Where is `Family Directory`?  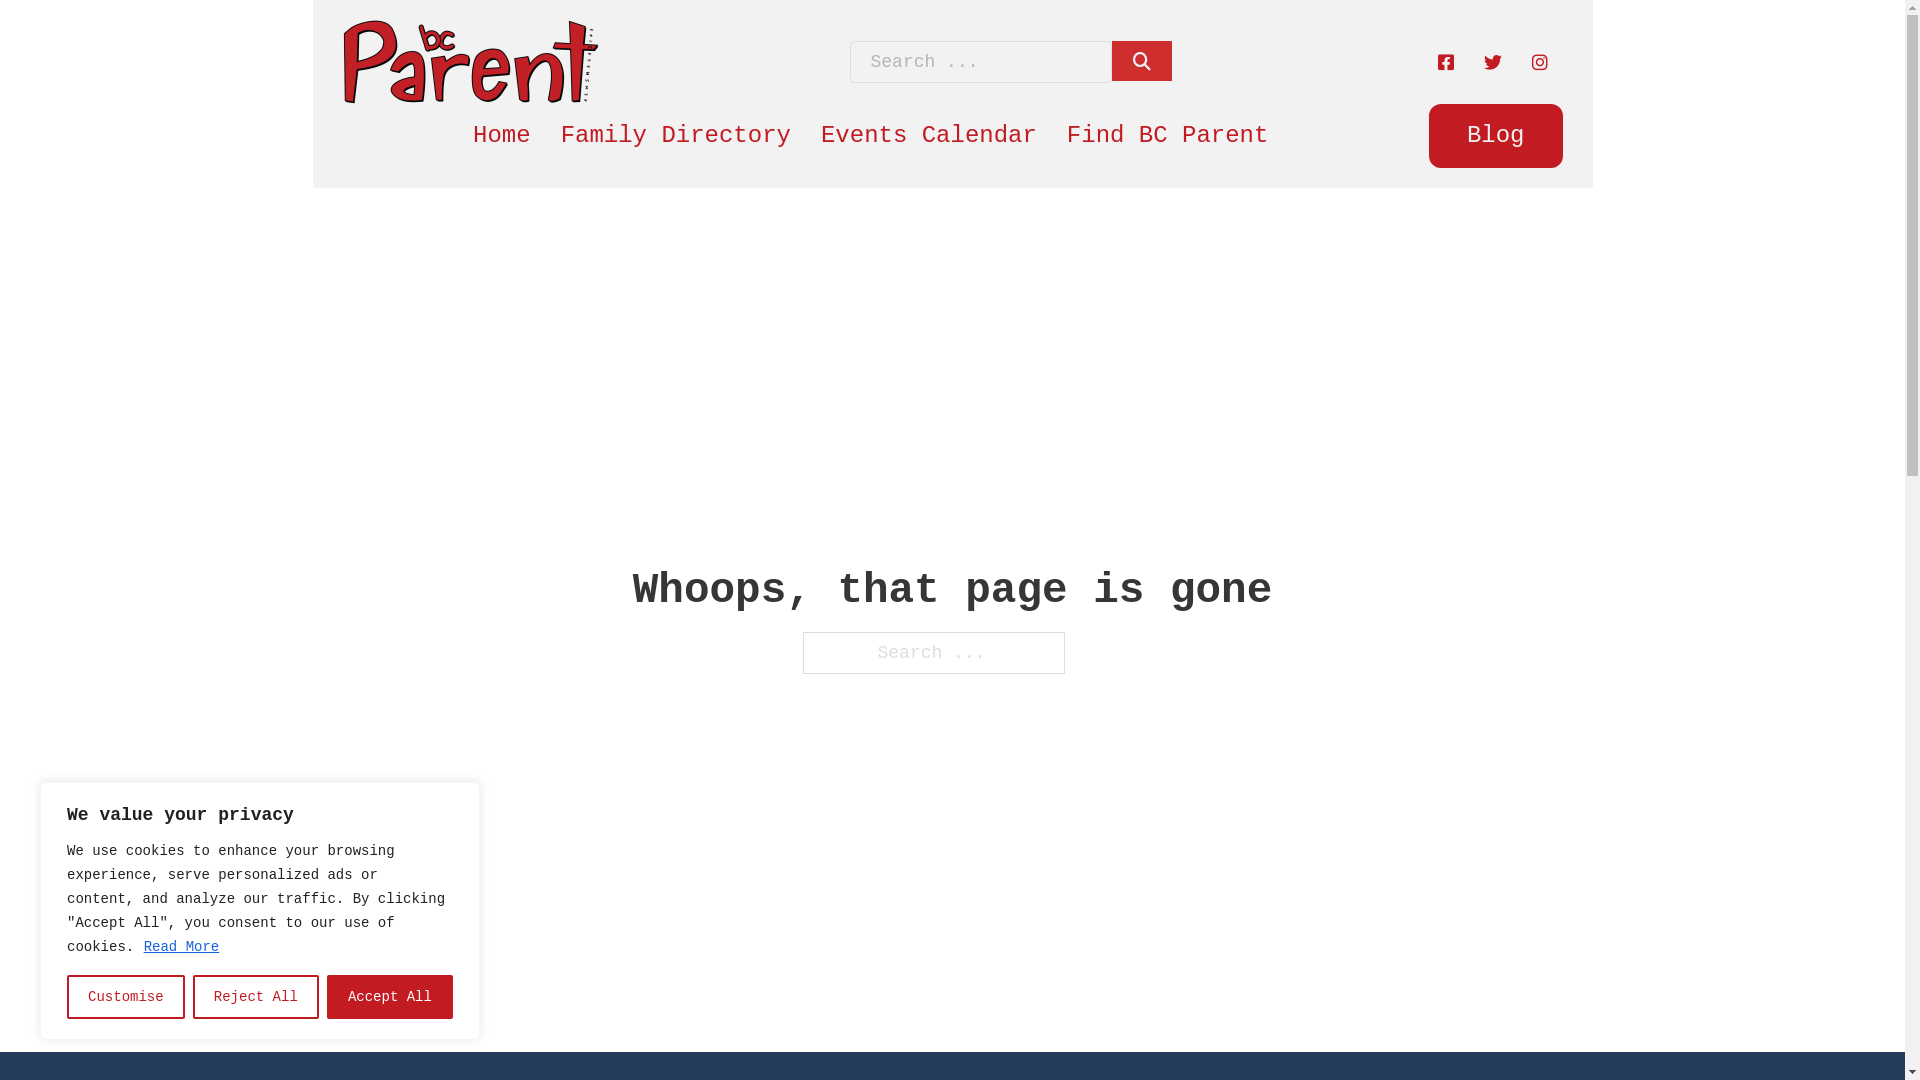
Family Directory is located at coordinates (676, 136).